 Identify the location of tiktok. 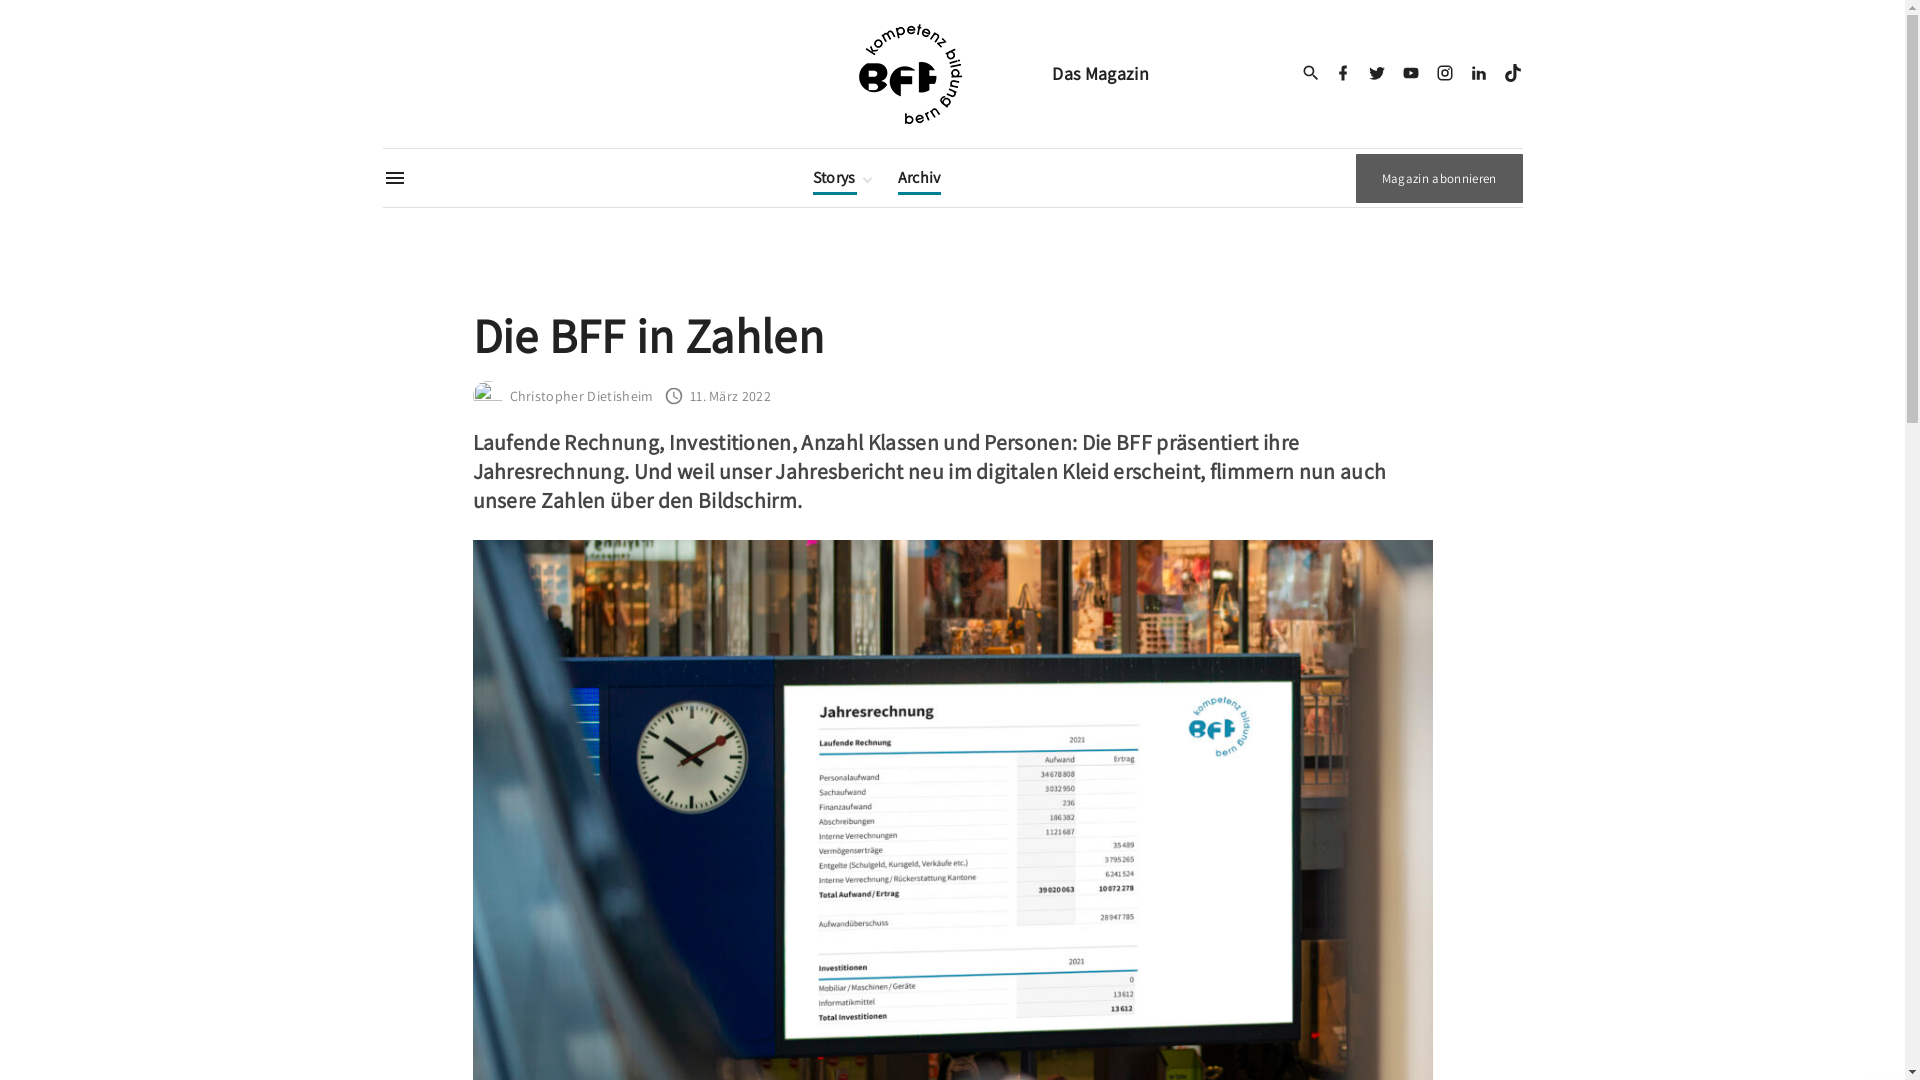
(1513, 74).